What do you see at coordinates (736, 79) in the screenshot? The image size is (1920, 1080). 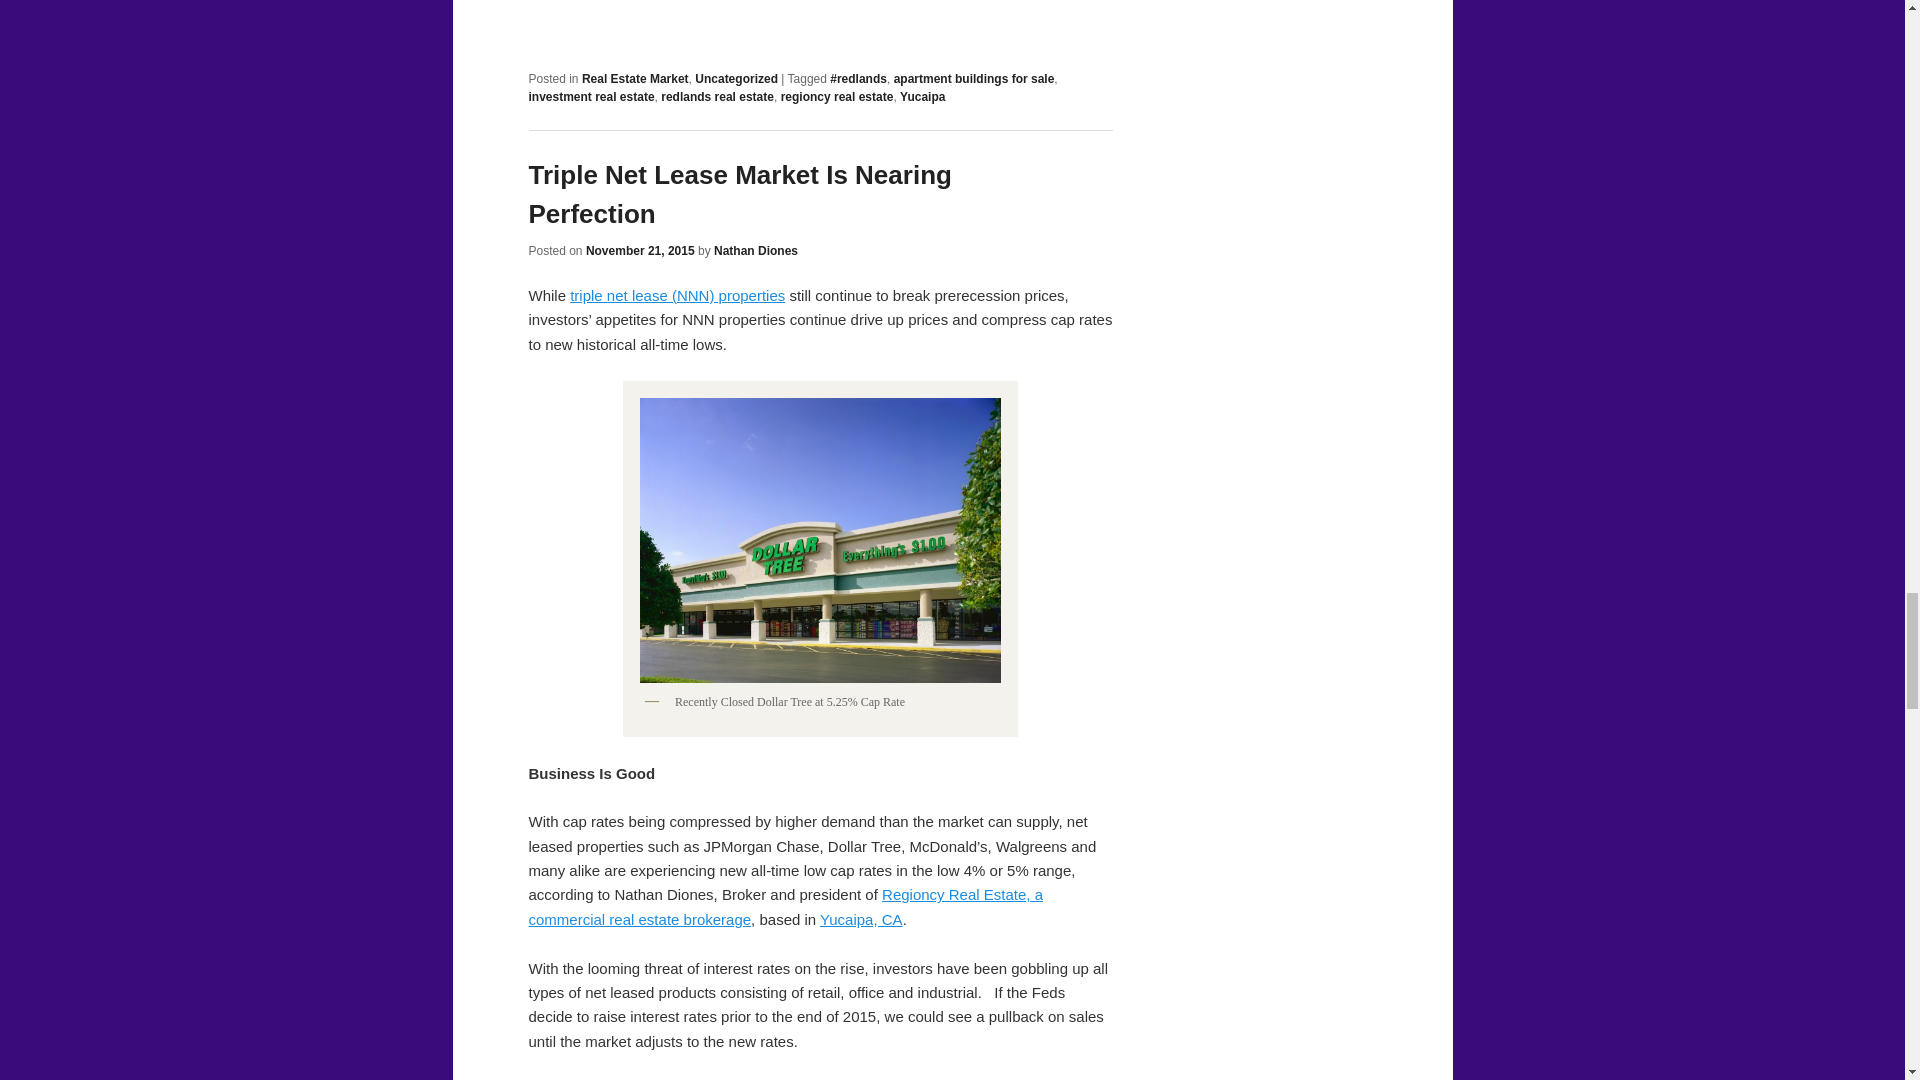 I see `Uncategorized` at bounding box center [736, 79].